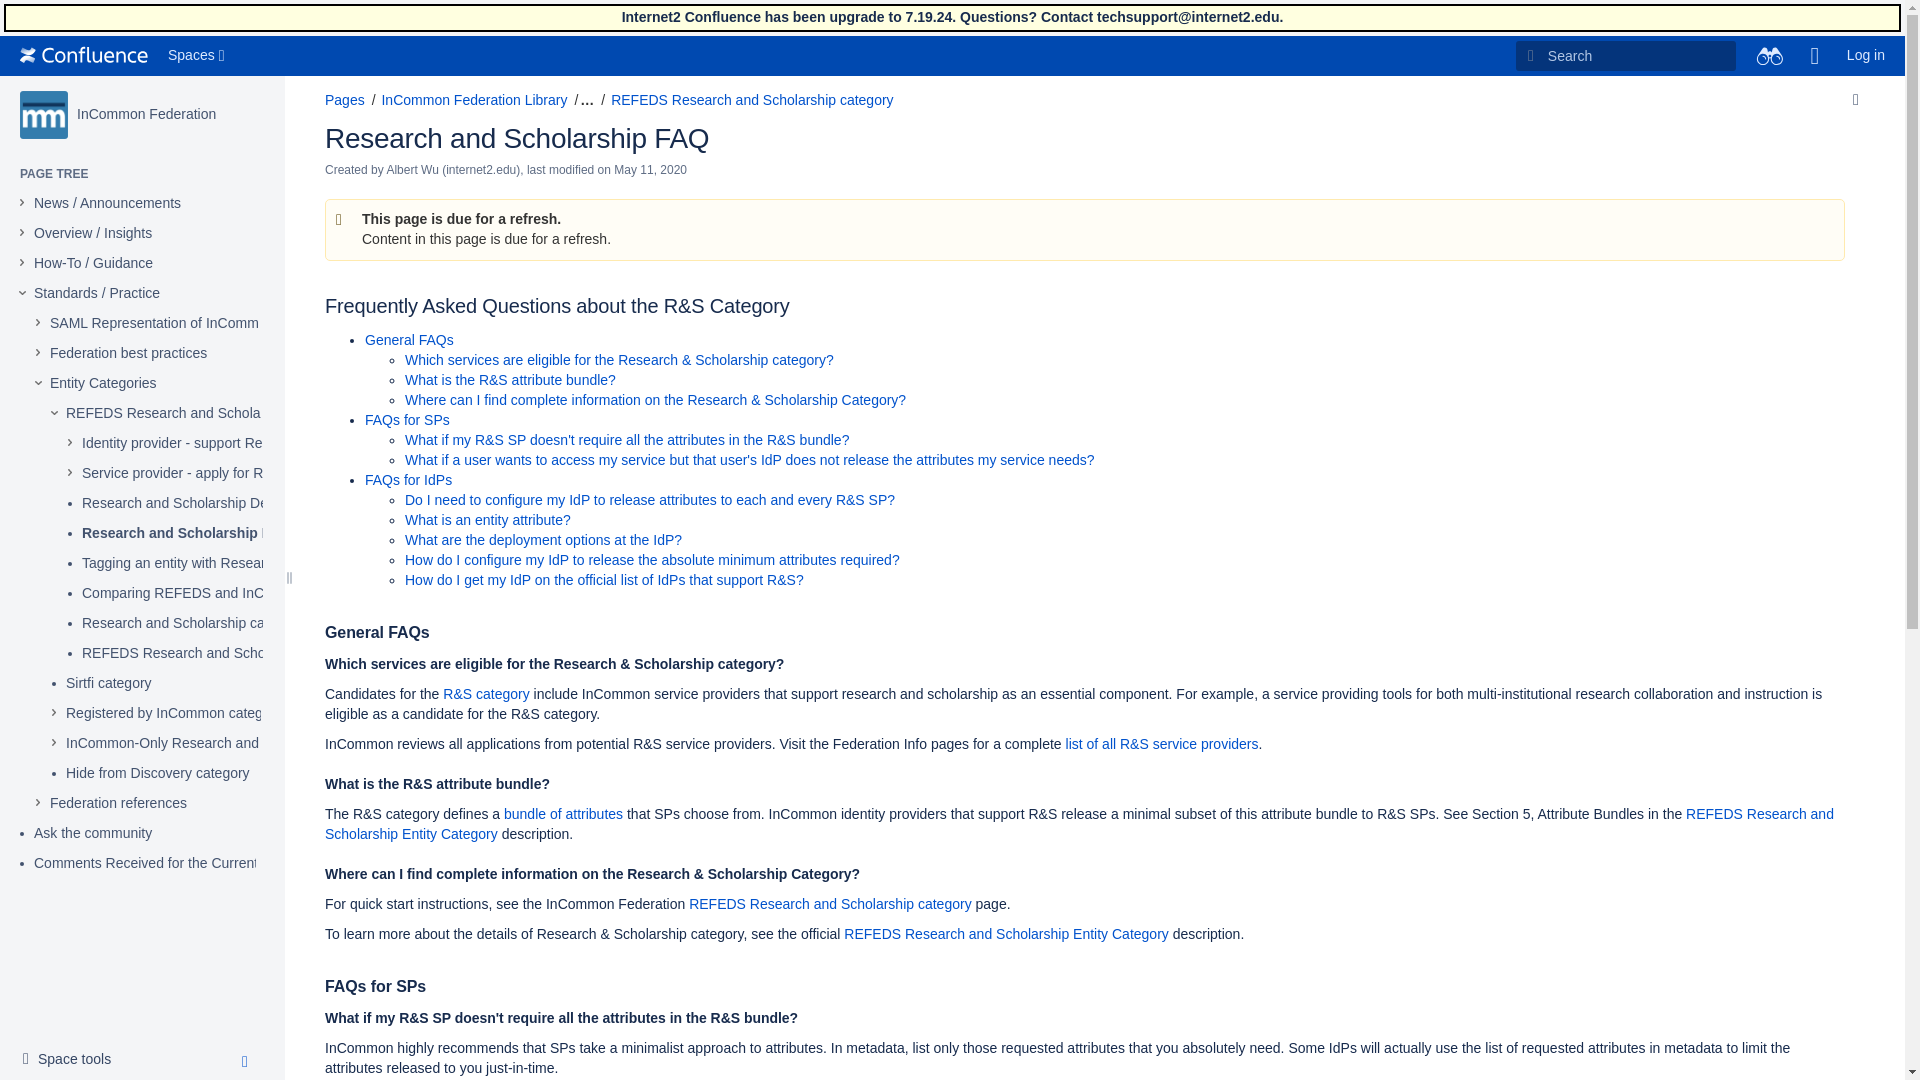  I want to click on SAML Representation of InCommon Metadata, so click(193, 324).